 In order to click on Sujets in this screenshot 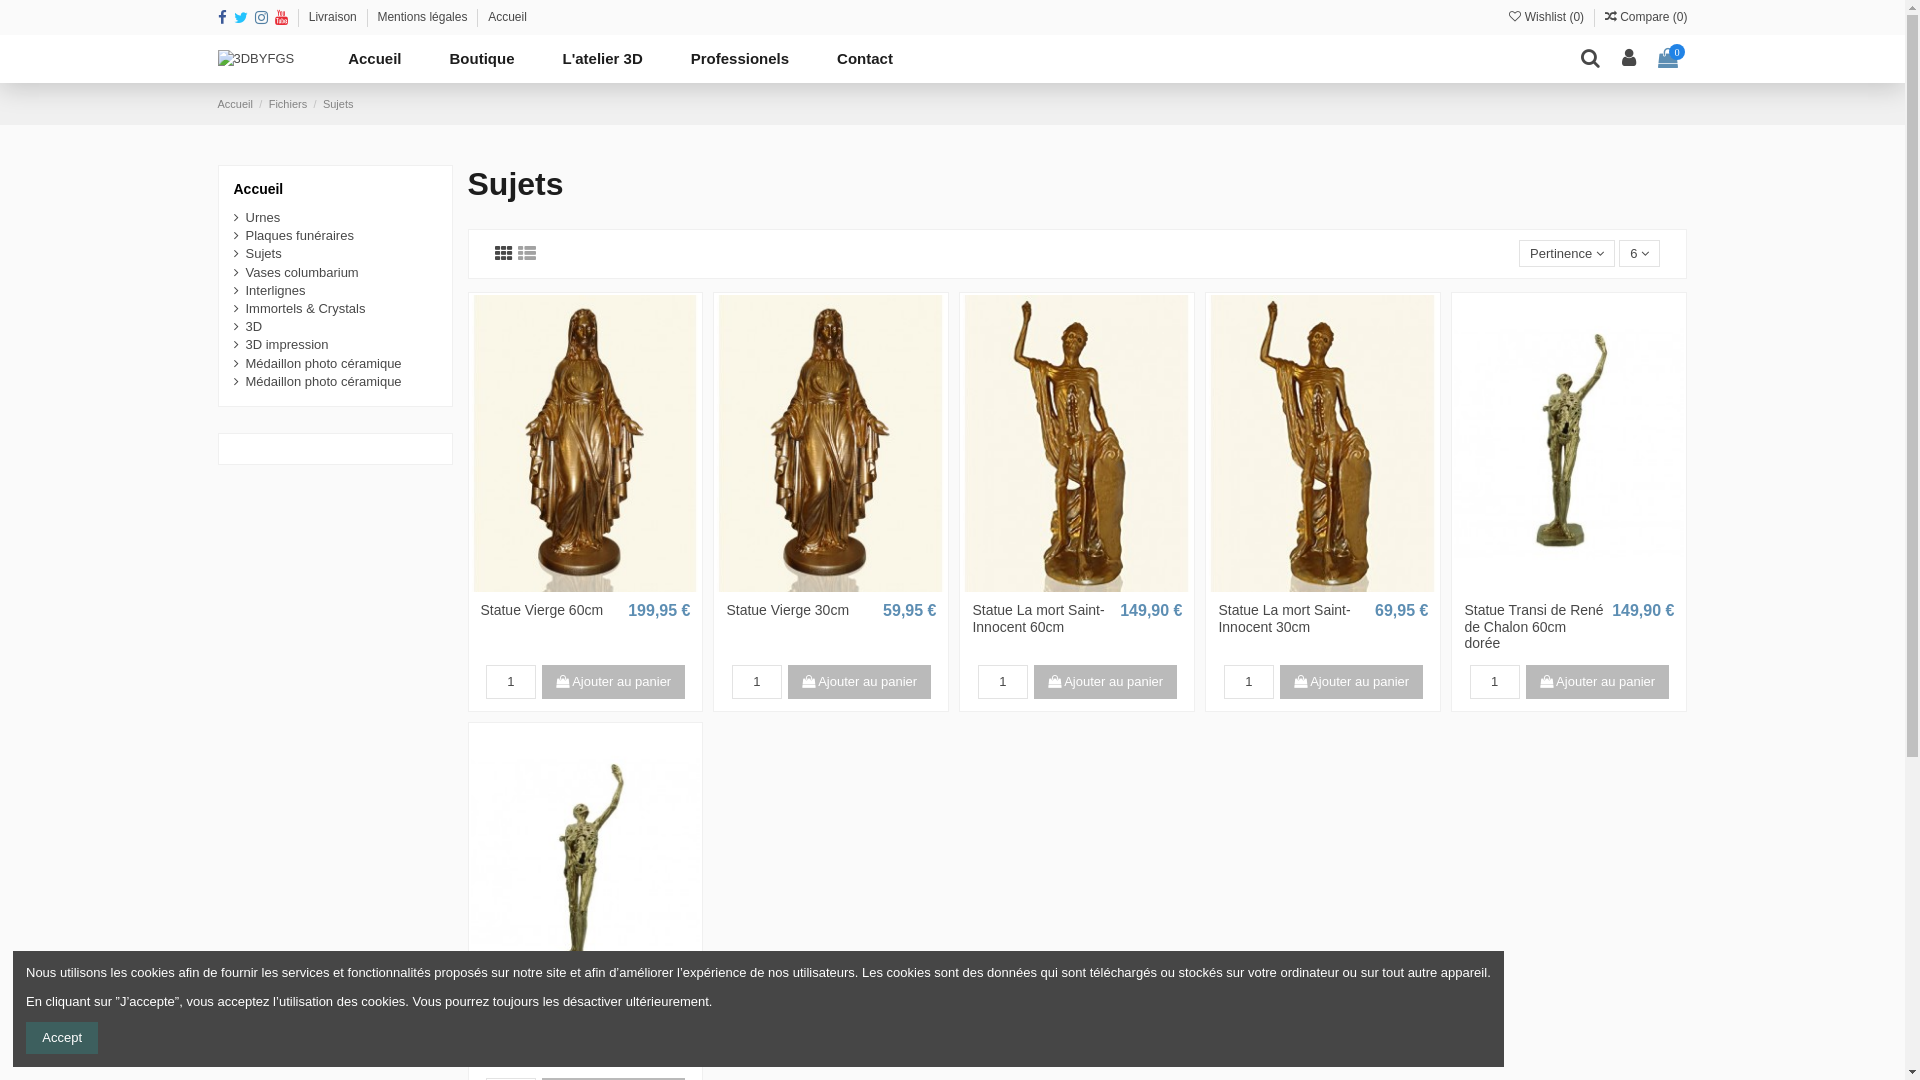, I will do `click(338, 104)`.